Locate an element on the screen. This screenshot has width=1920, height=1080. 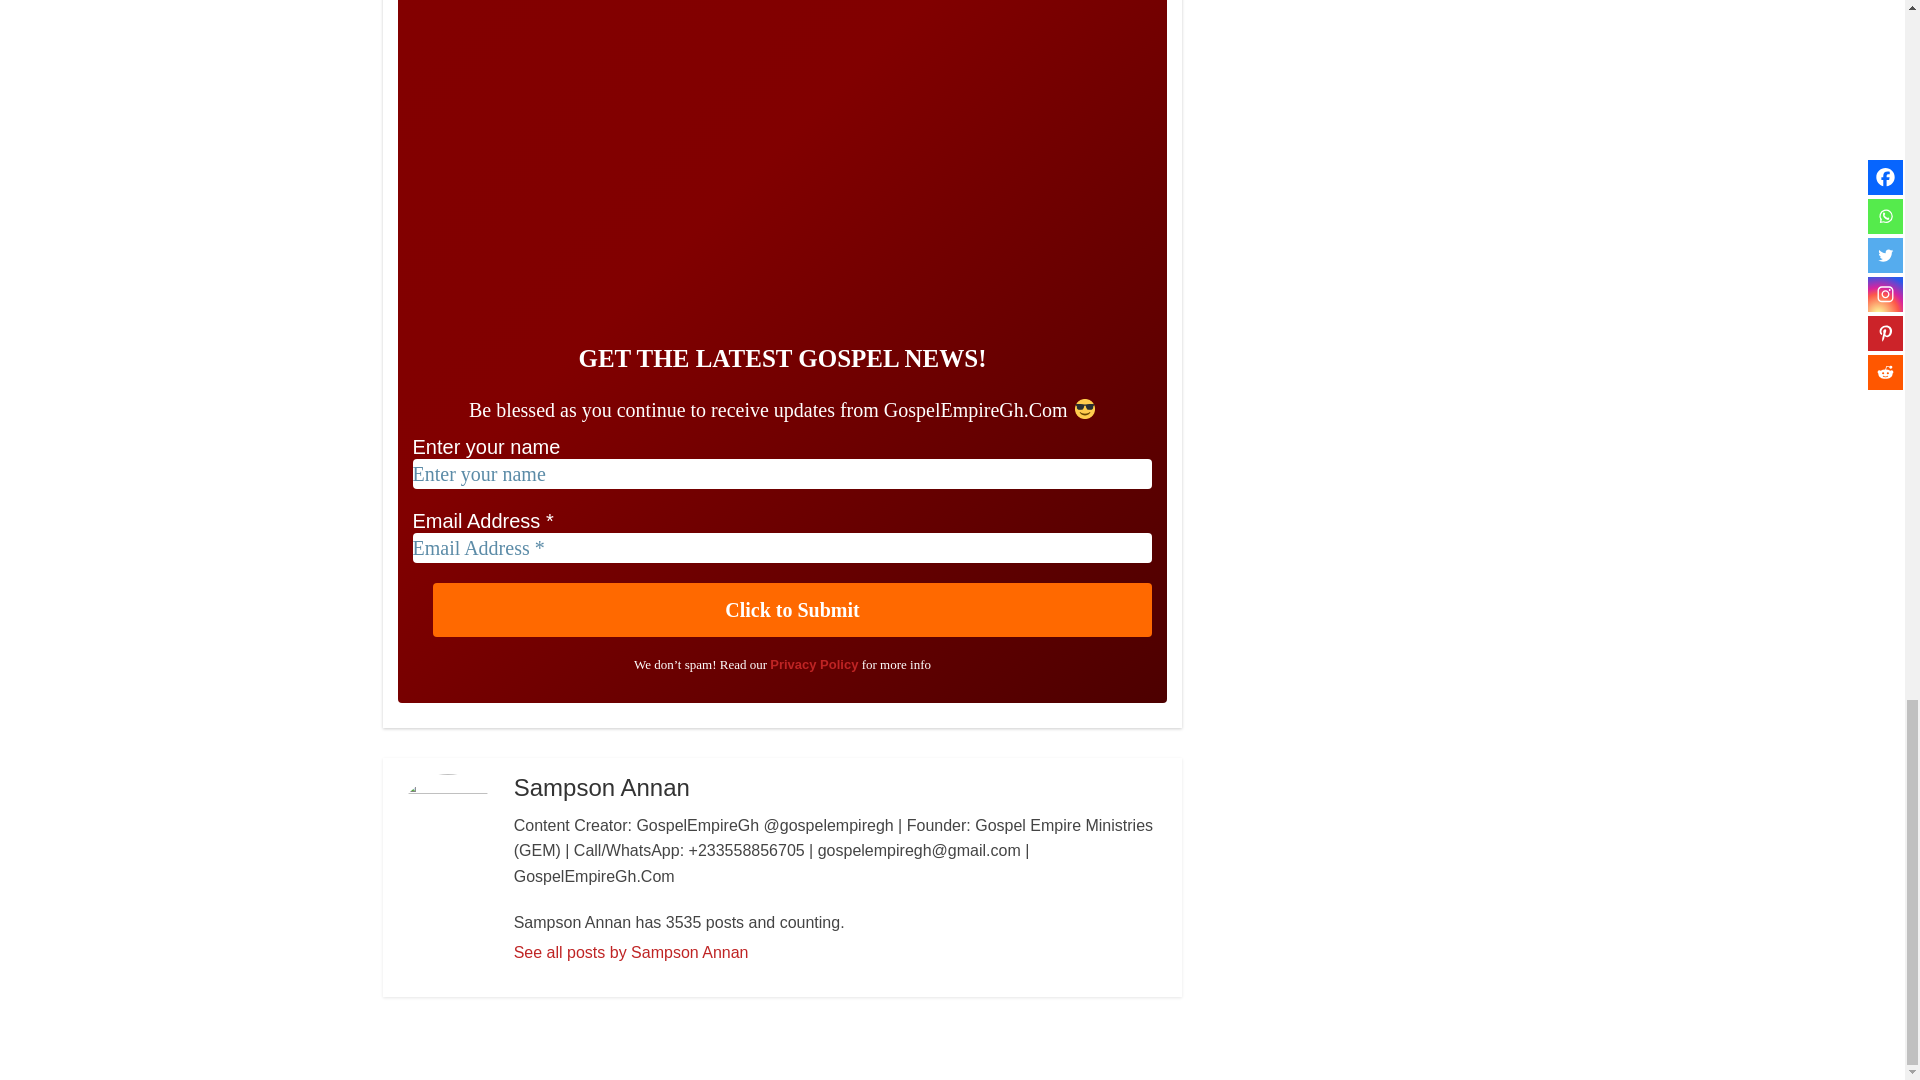
Email Address is located at coordinates (782, 548).